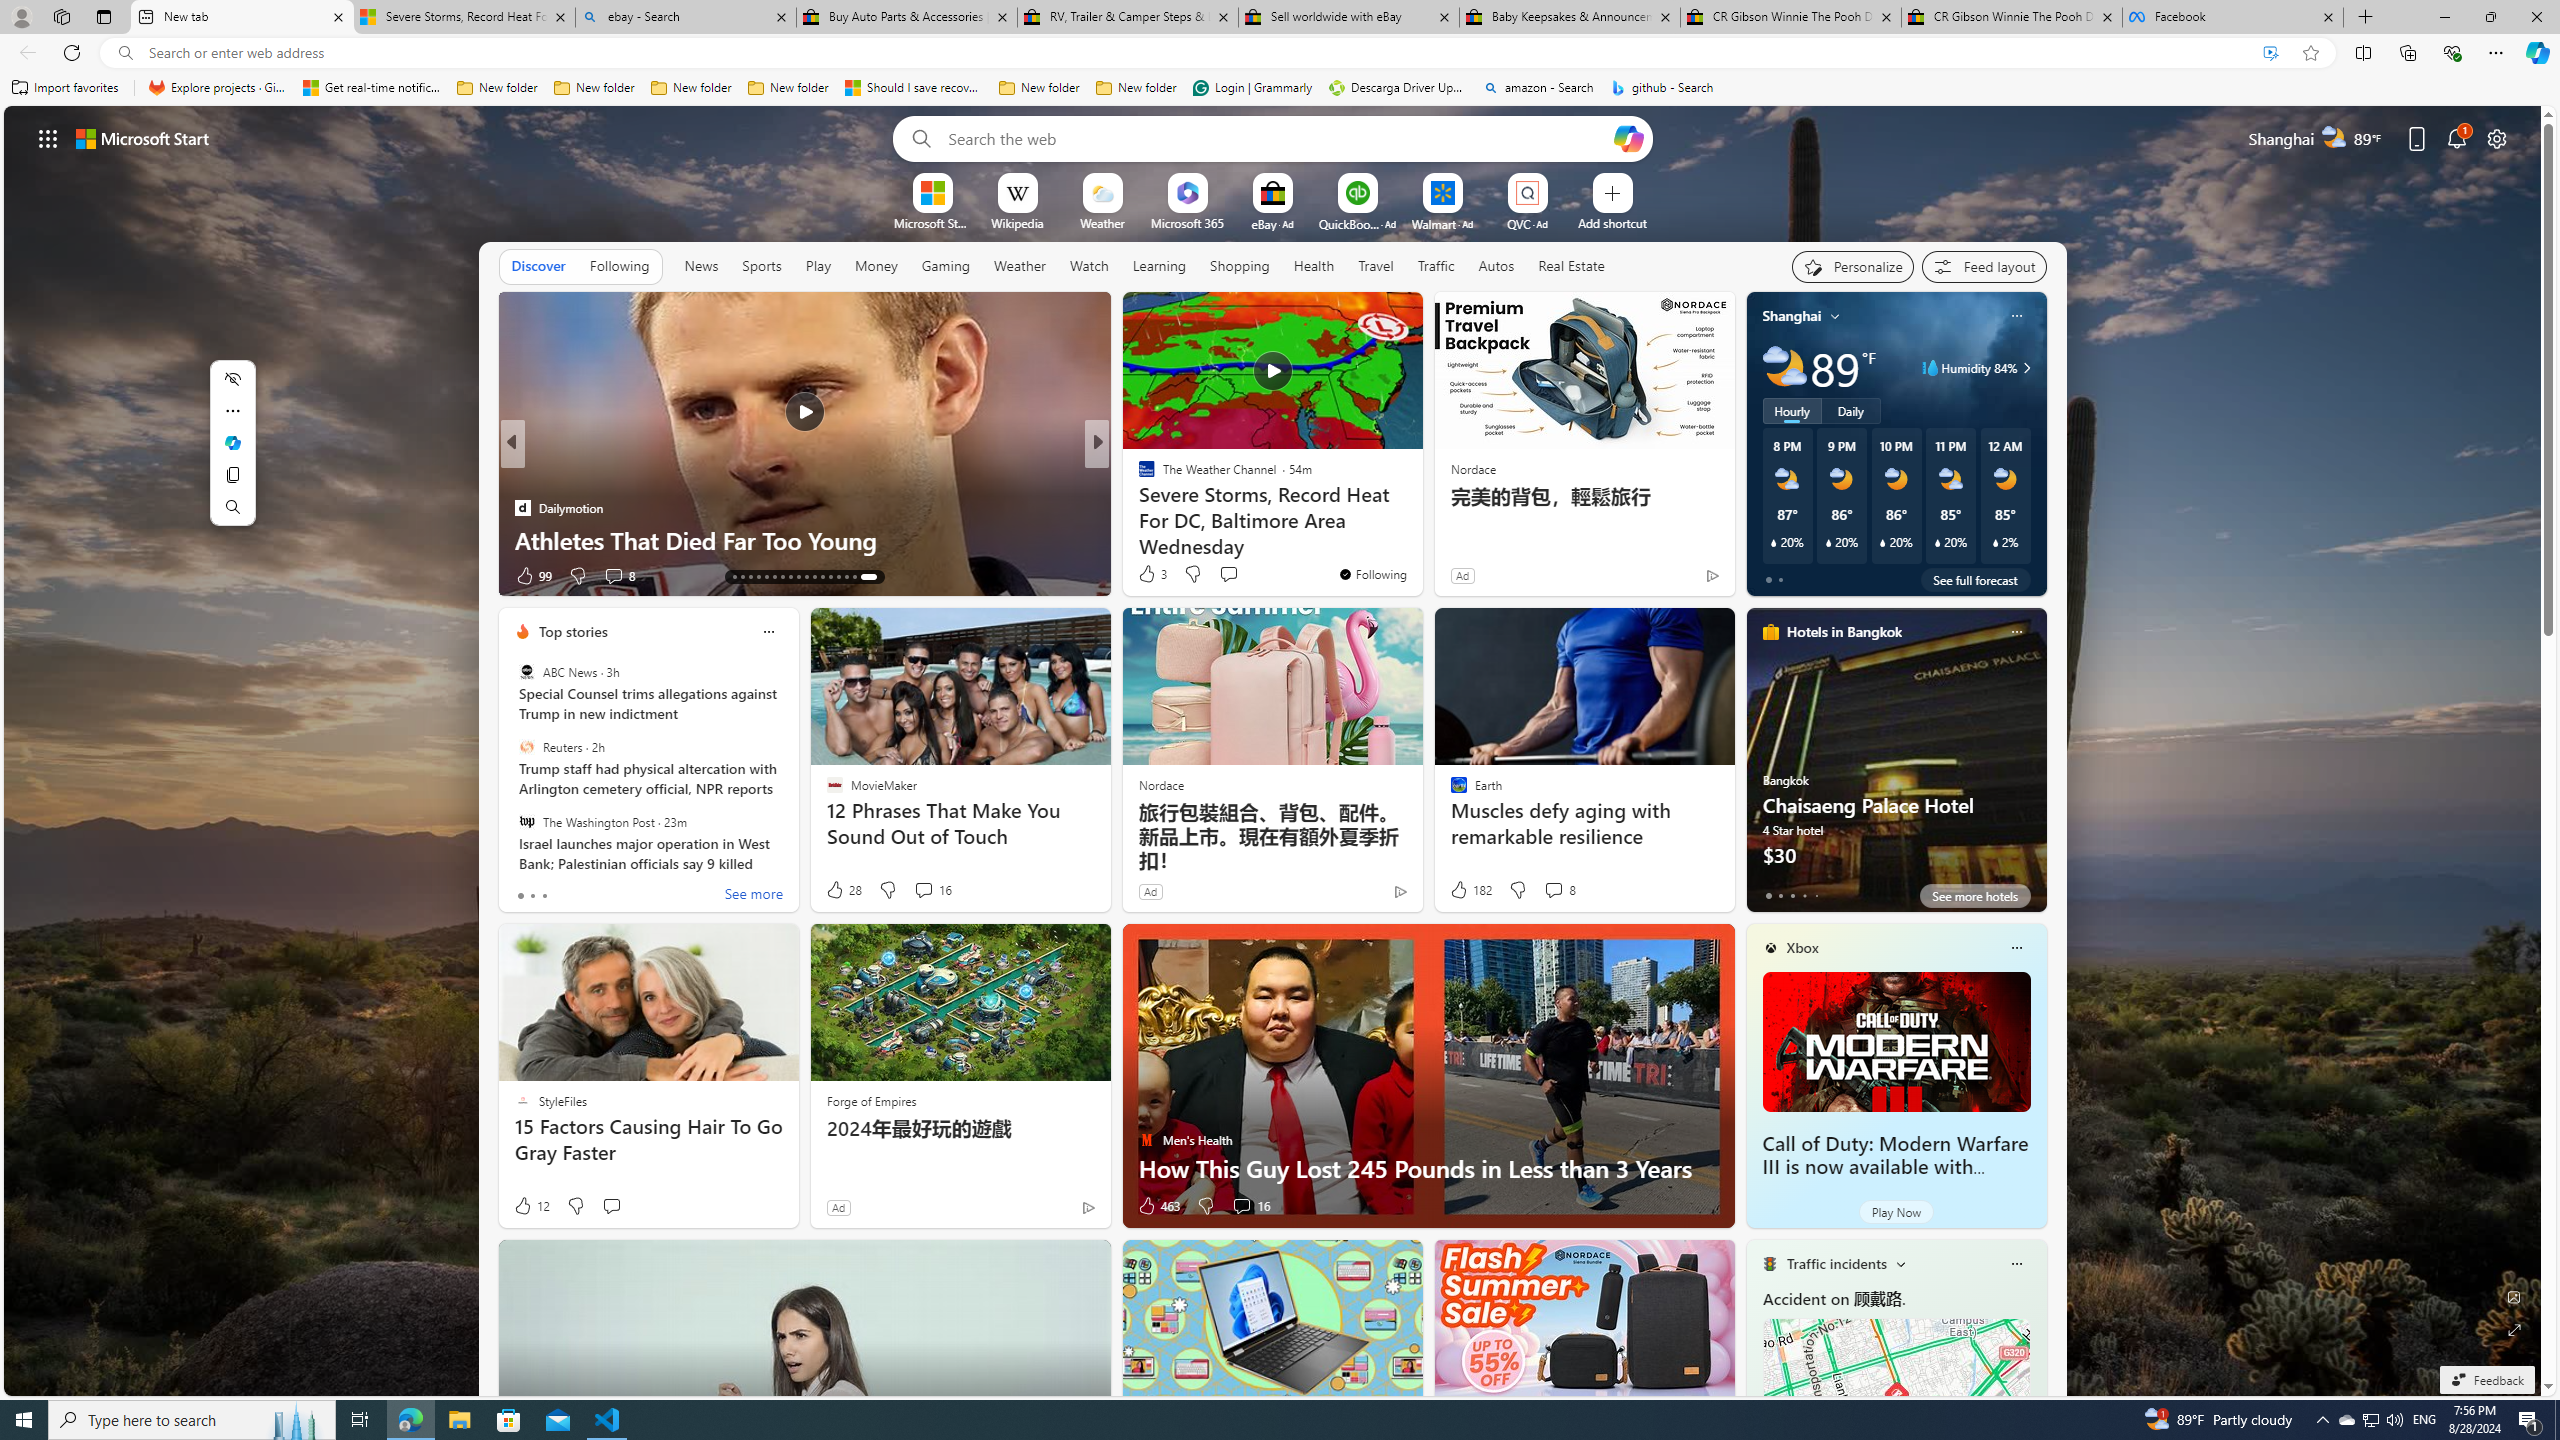 The height and width of the screenshot is (1440, 2560). What do you see at coordinates (1277, 138) in the screenshot?
I see `Enter your search term` at bounding box center [1277, 138].